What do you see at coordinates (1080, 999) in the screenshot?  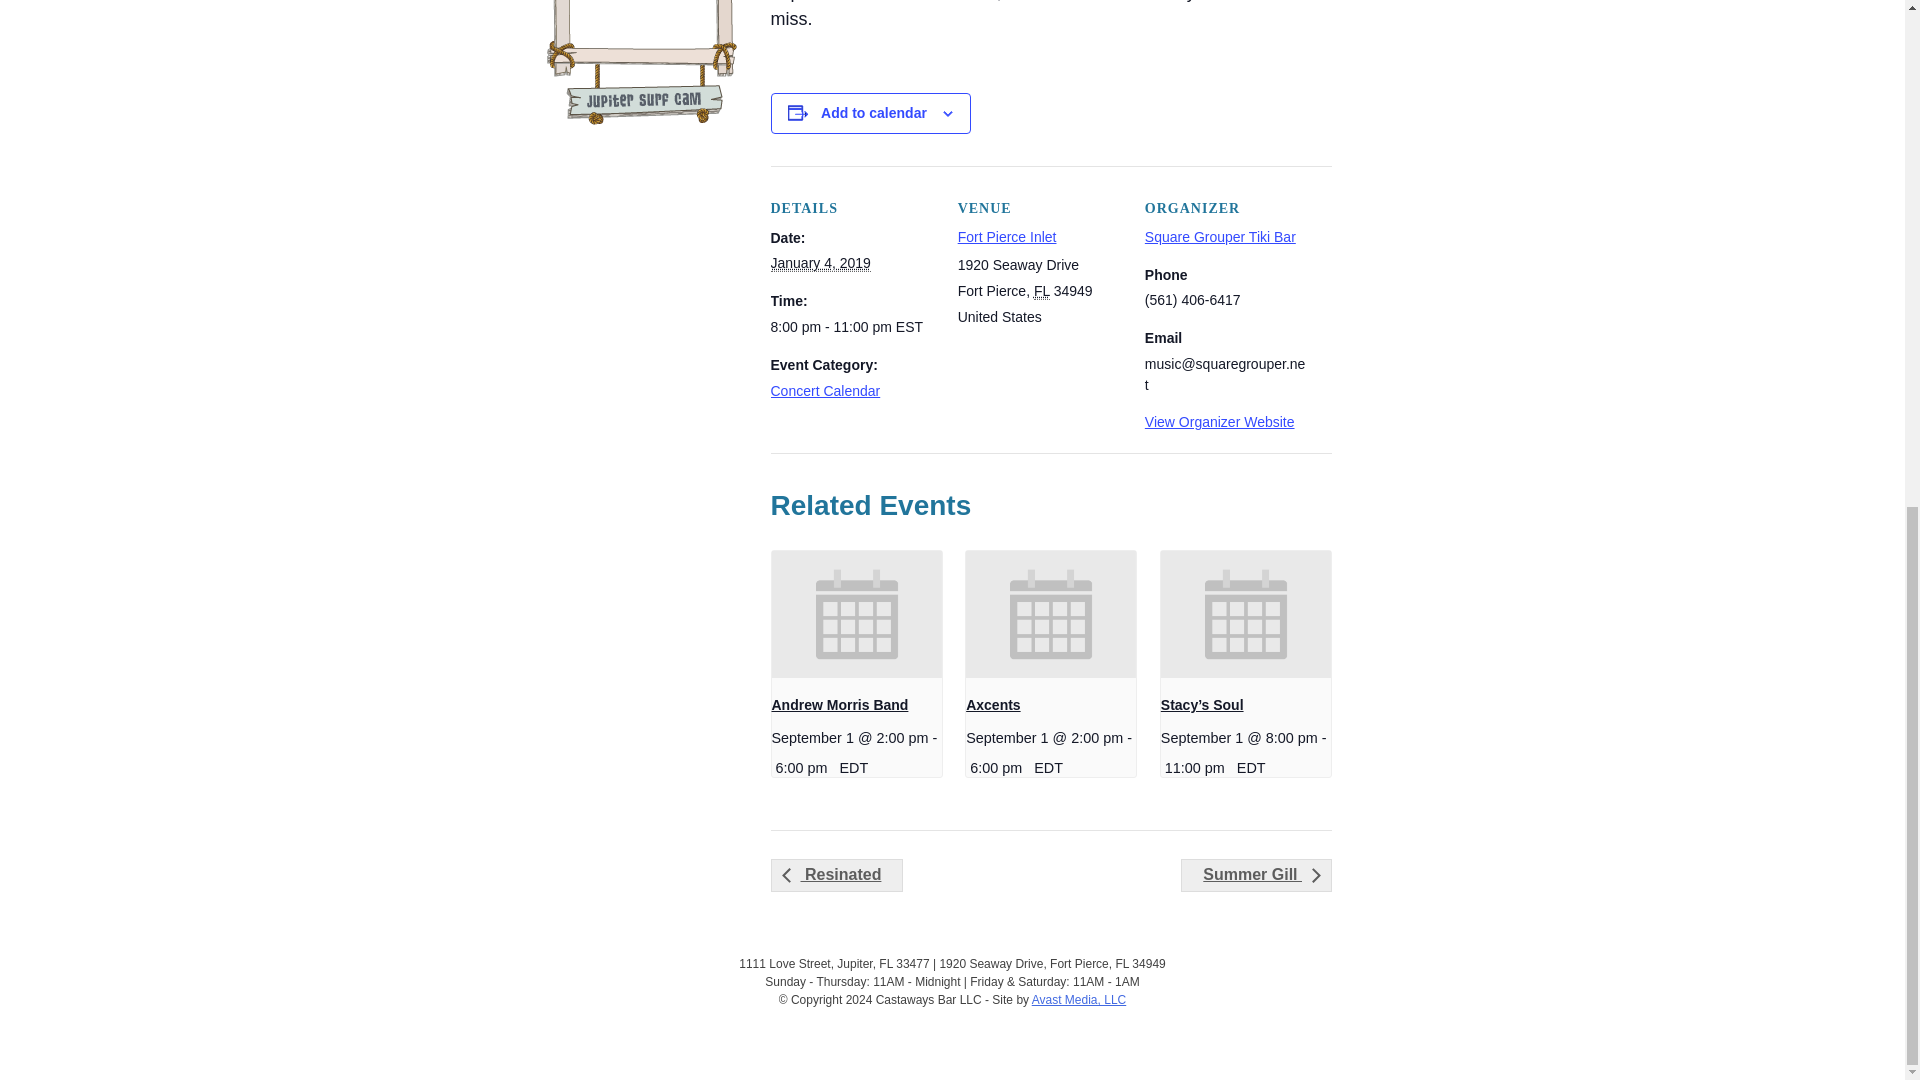 I see `Avast Media, LLC` at bounding box center [1080, 999].